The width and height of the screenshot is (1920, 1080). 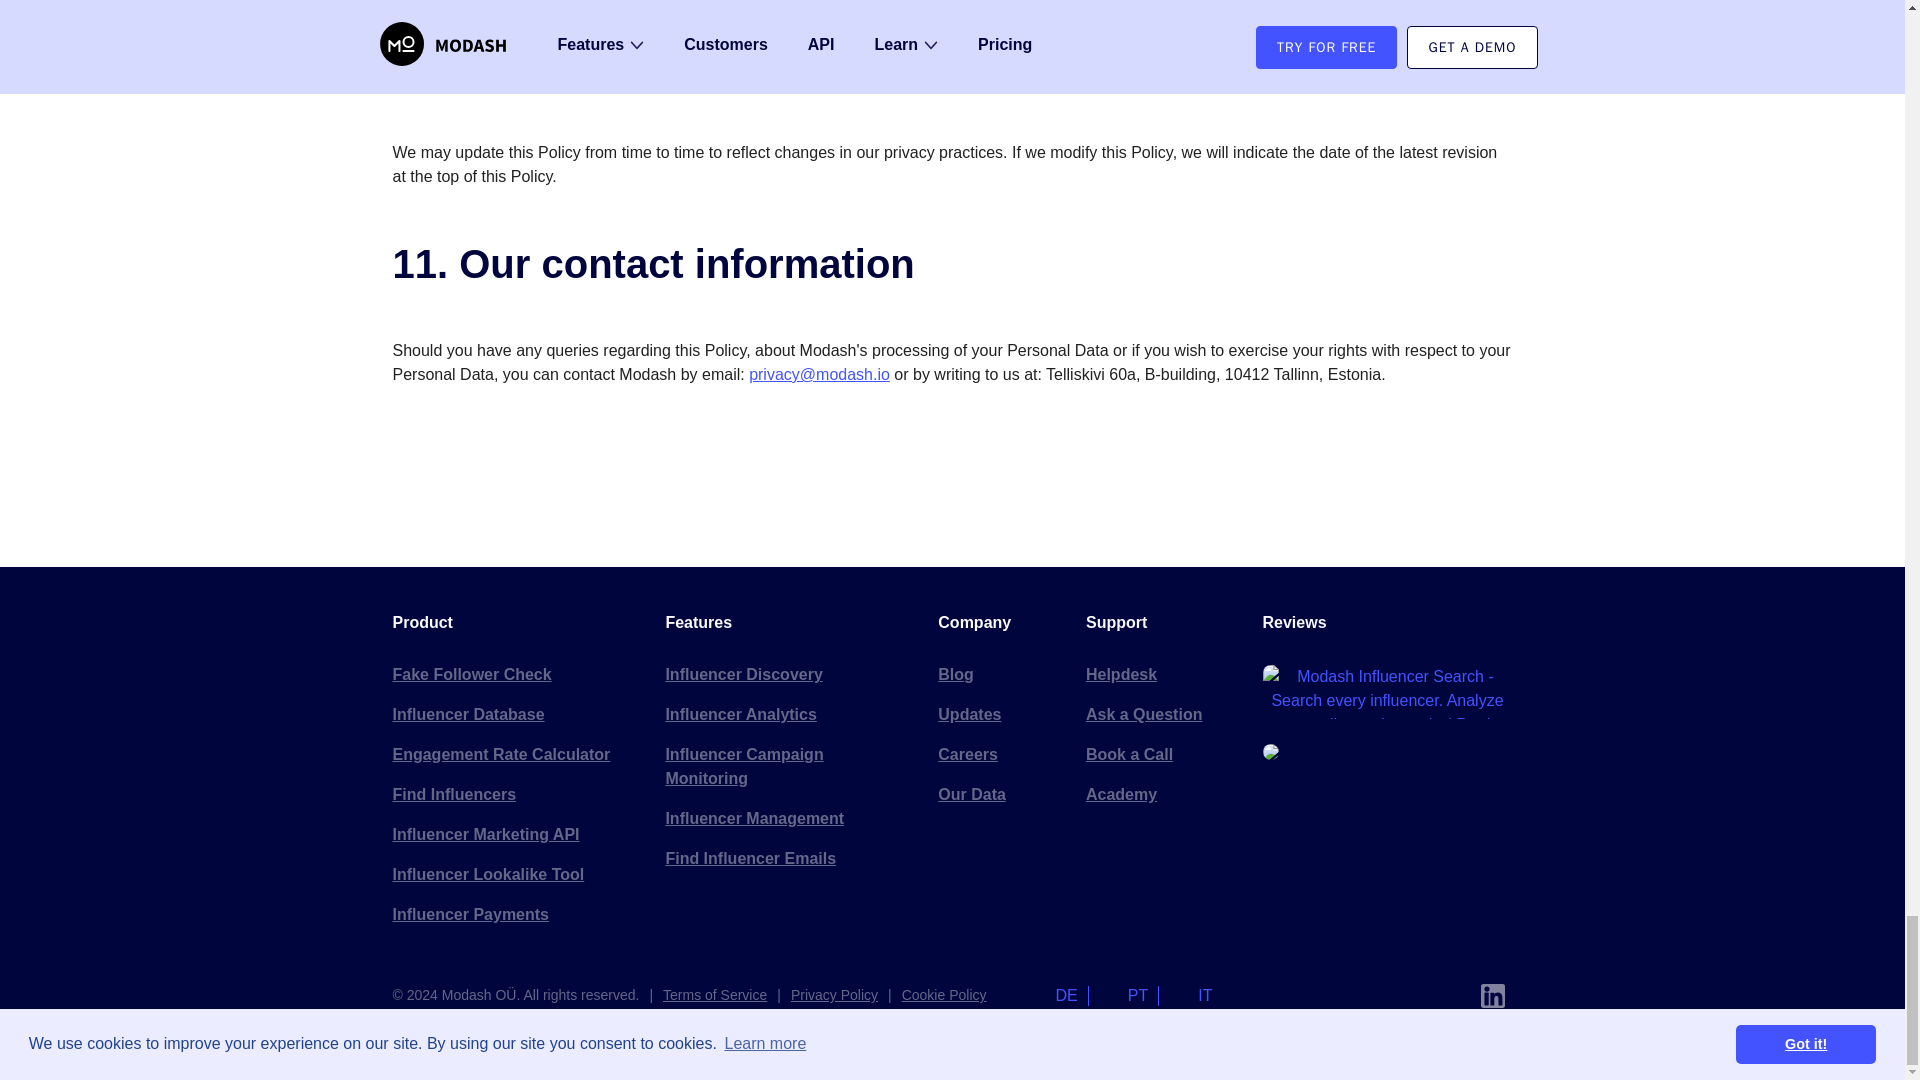 What do you see at coordinates (785, 674) in the screenshot?
I see `Influencer Discovery` at bounding box center [785, 674].